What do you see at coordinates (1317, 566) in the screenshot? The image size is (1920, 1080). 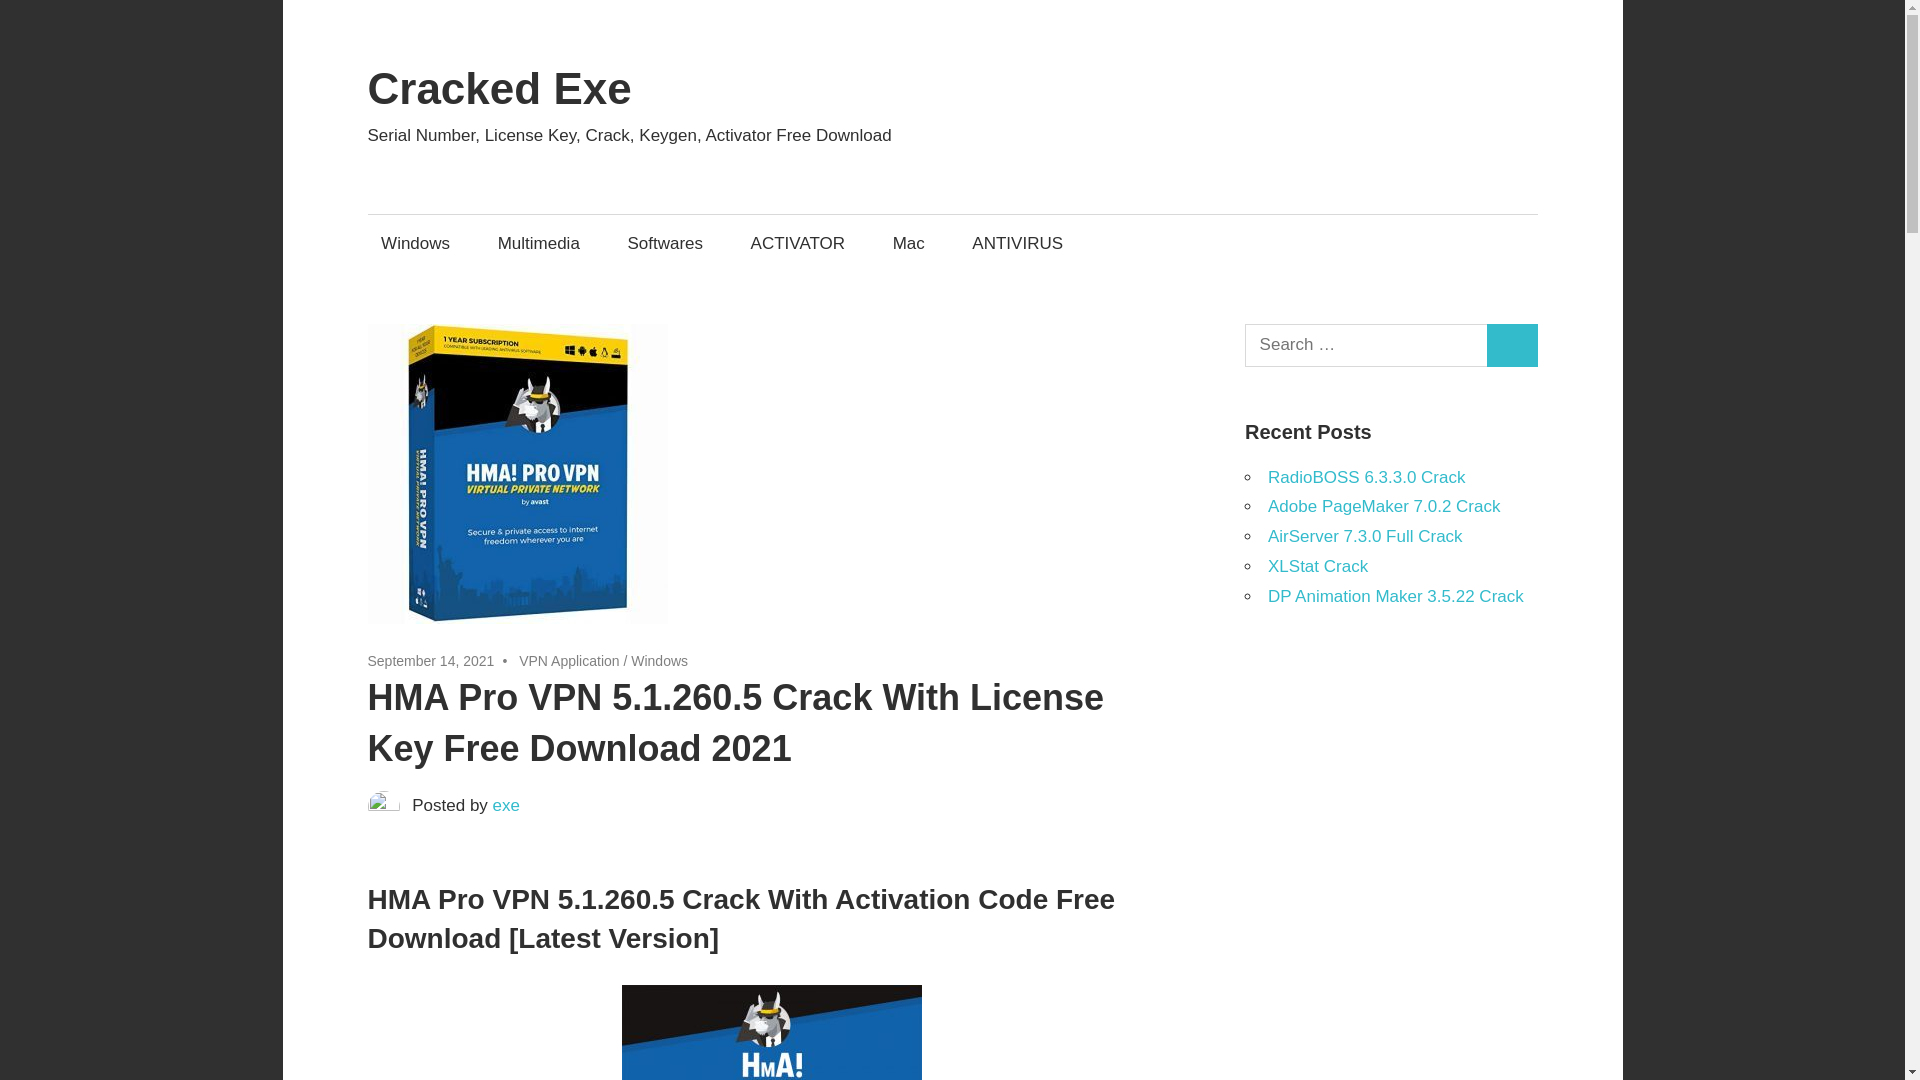 I see `XLStat Crack` at bounding box center [1317, 566].